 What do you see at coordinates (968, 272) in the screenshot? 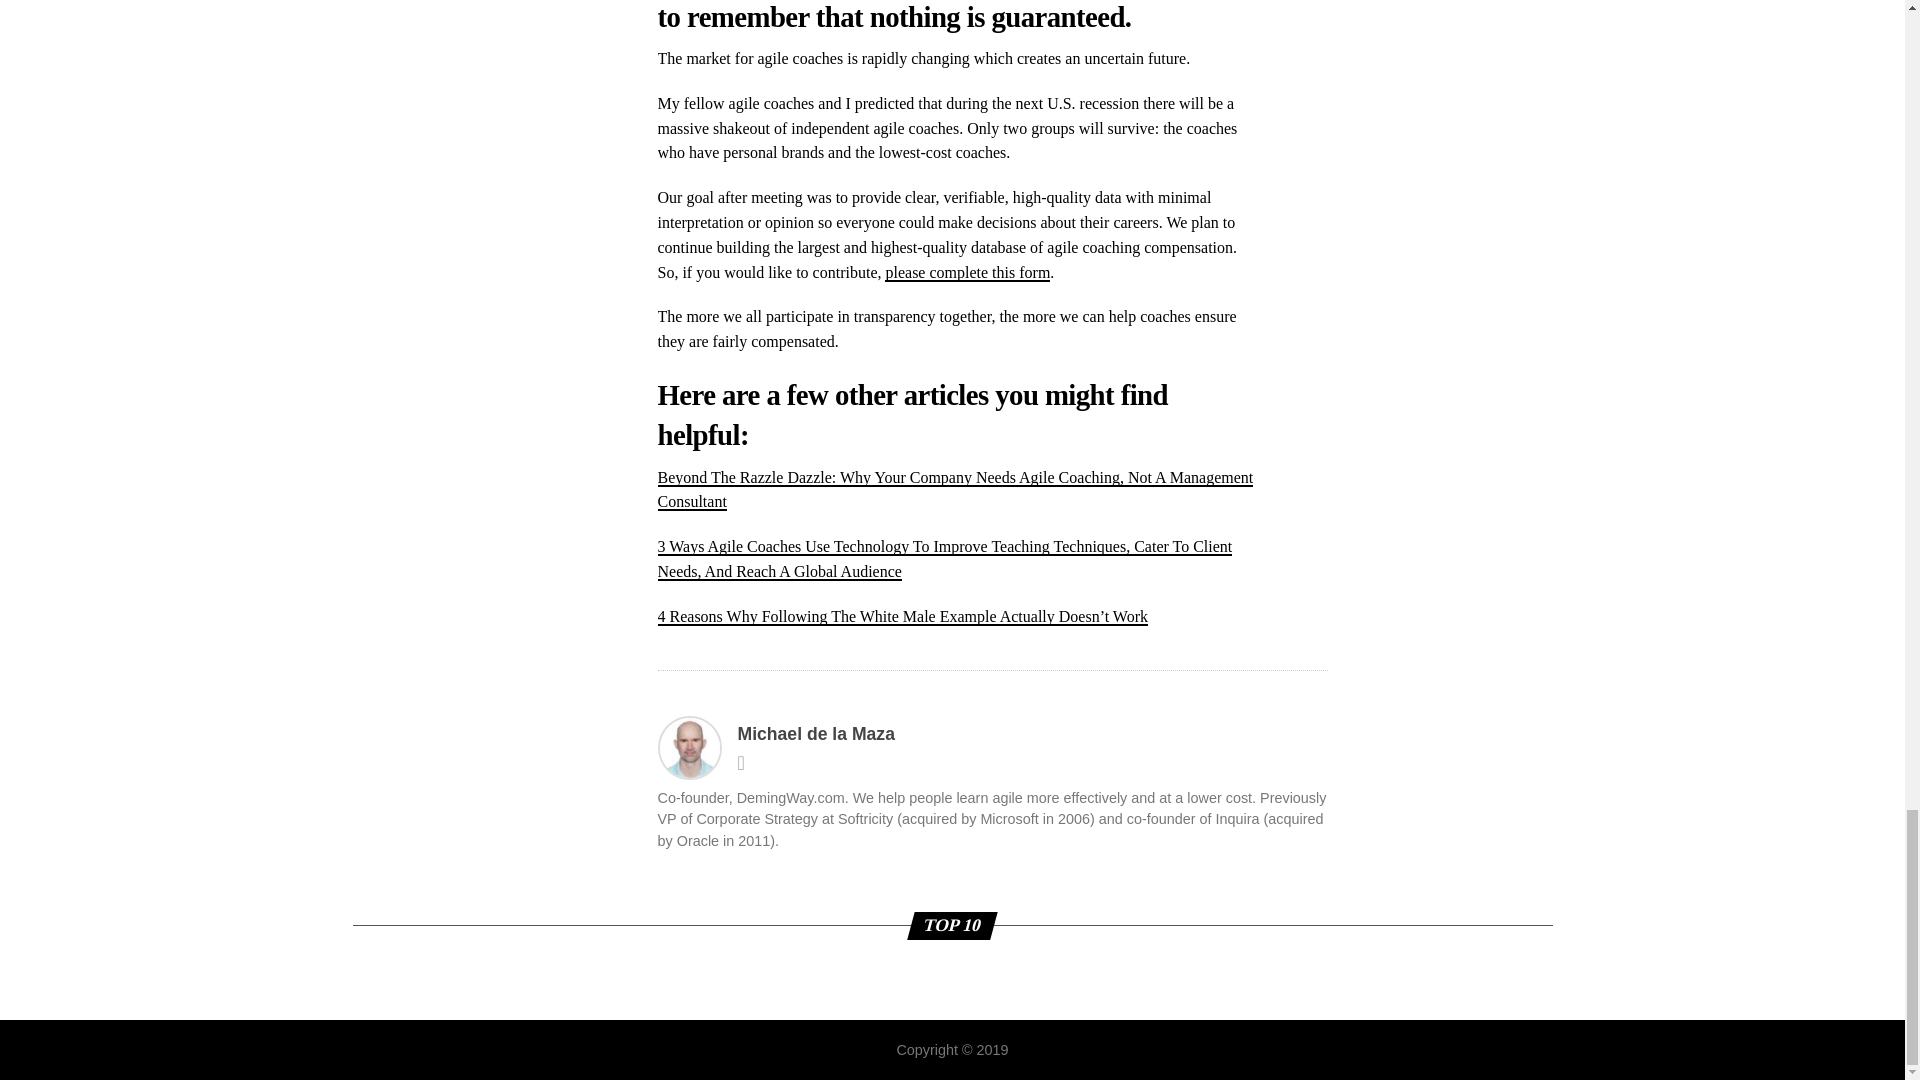
I see `please complete this form` at bounding box center [968, 272].